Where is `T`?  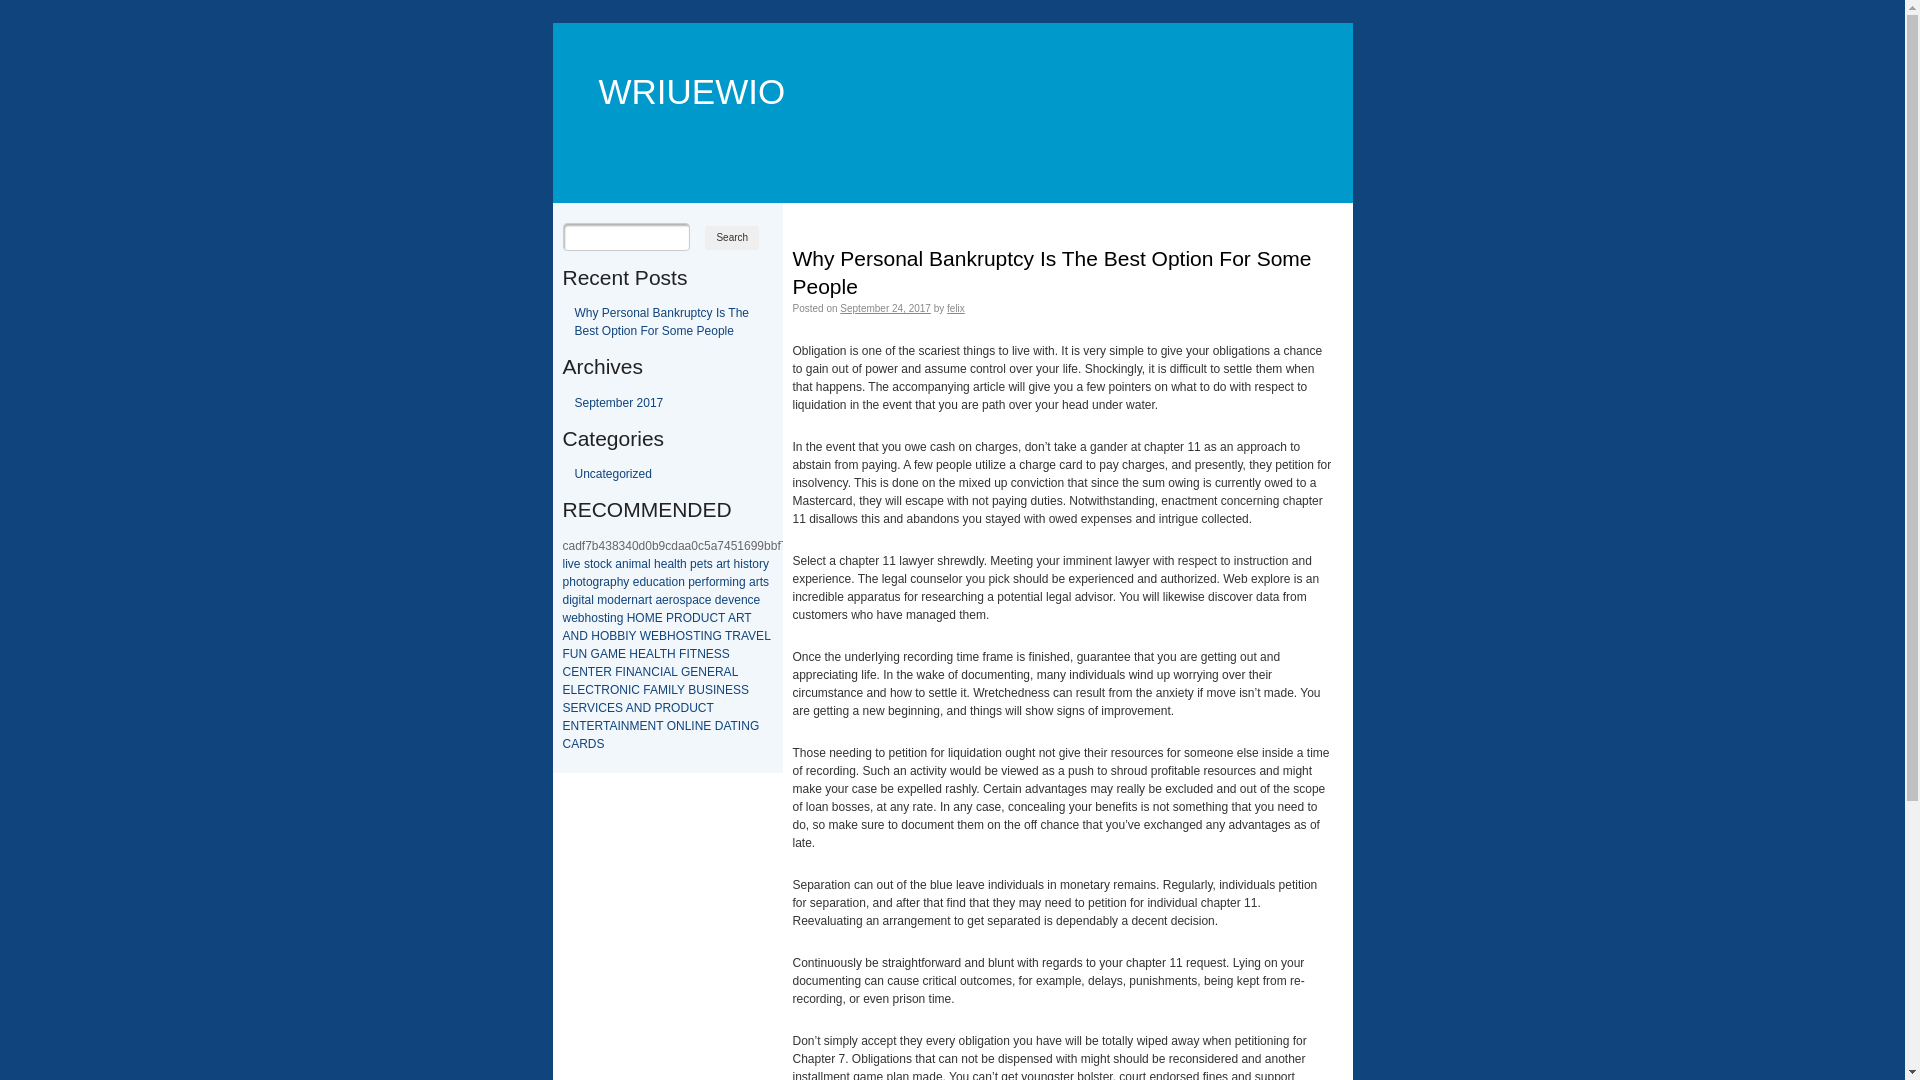 T is located at coordinates (592, 672).